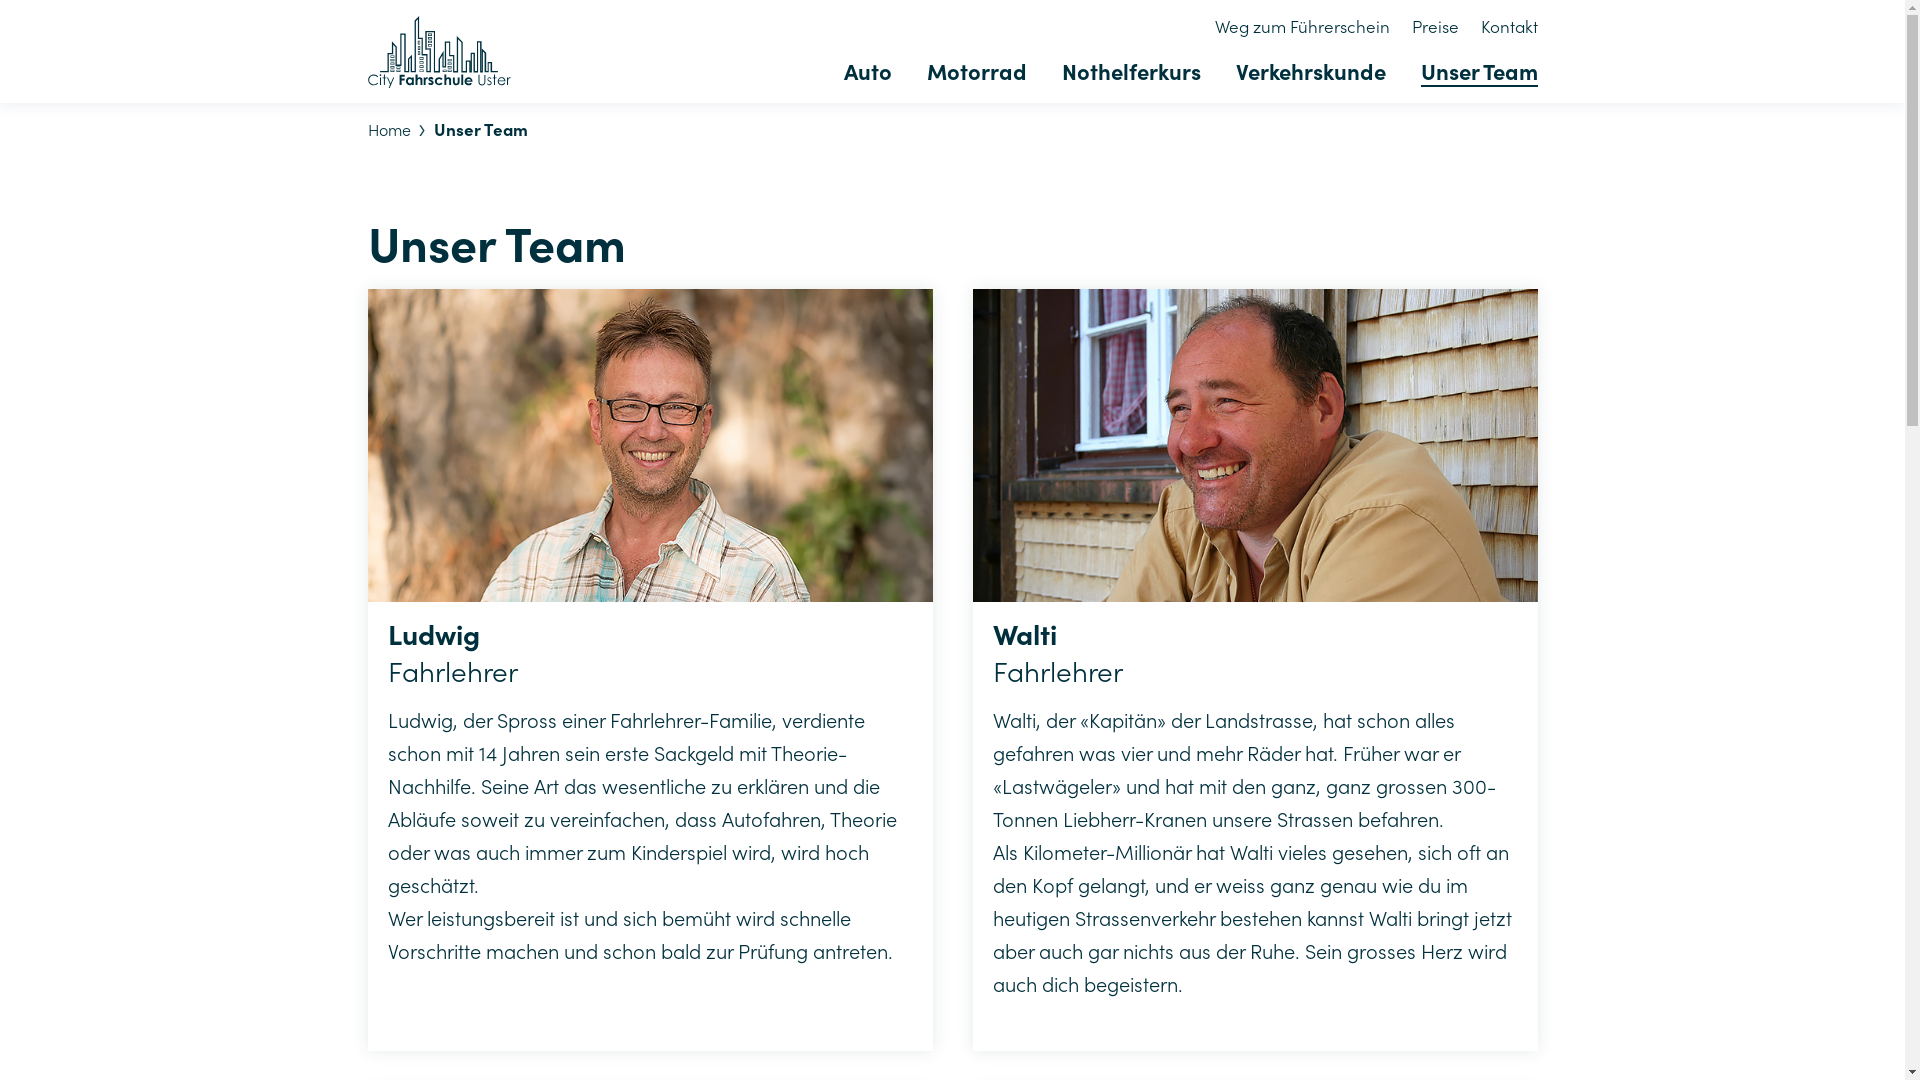  What do you see at coordinates (976, 74) in the screenshot?
I see `Motorrad` at bounding box center [976, 74].